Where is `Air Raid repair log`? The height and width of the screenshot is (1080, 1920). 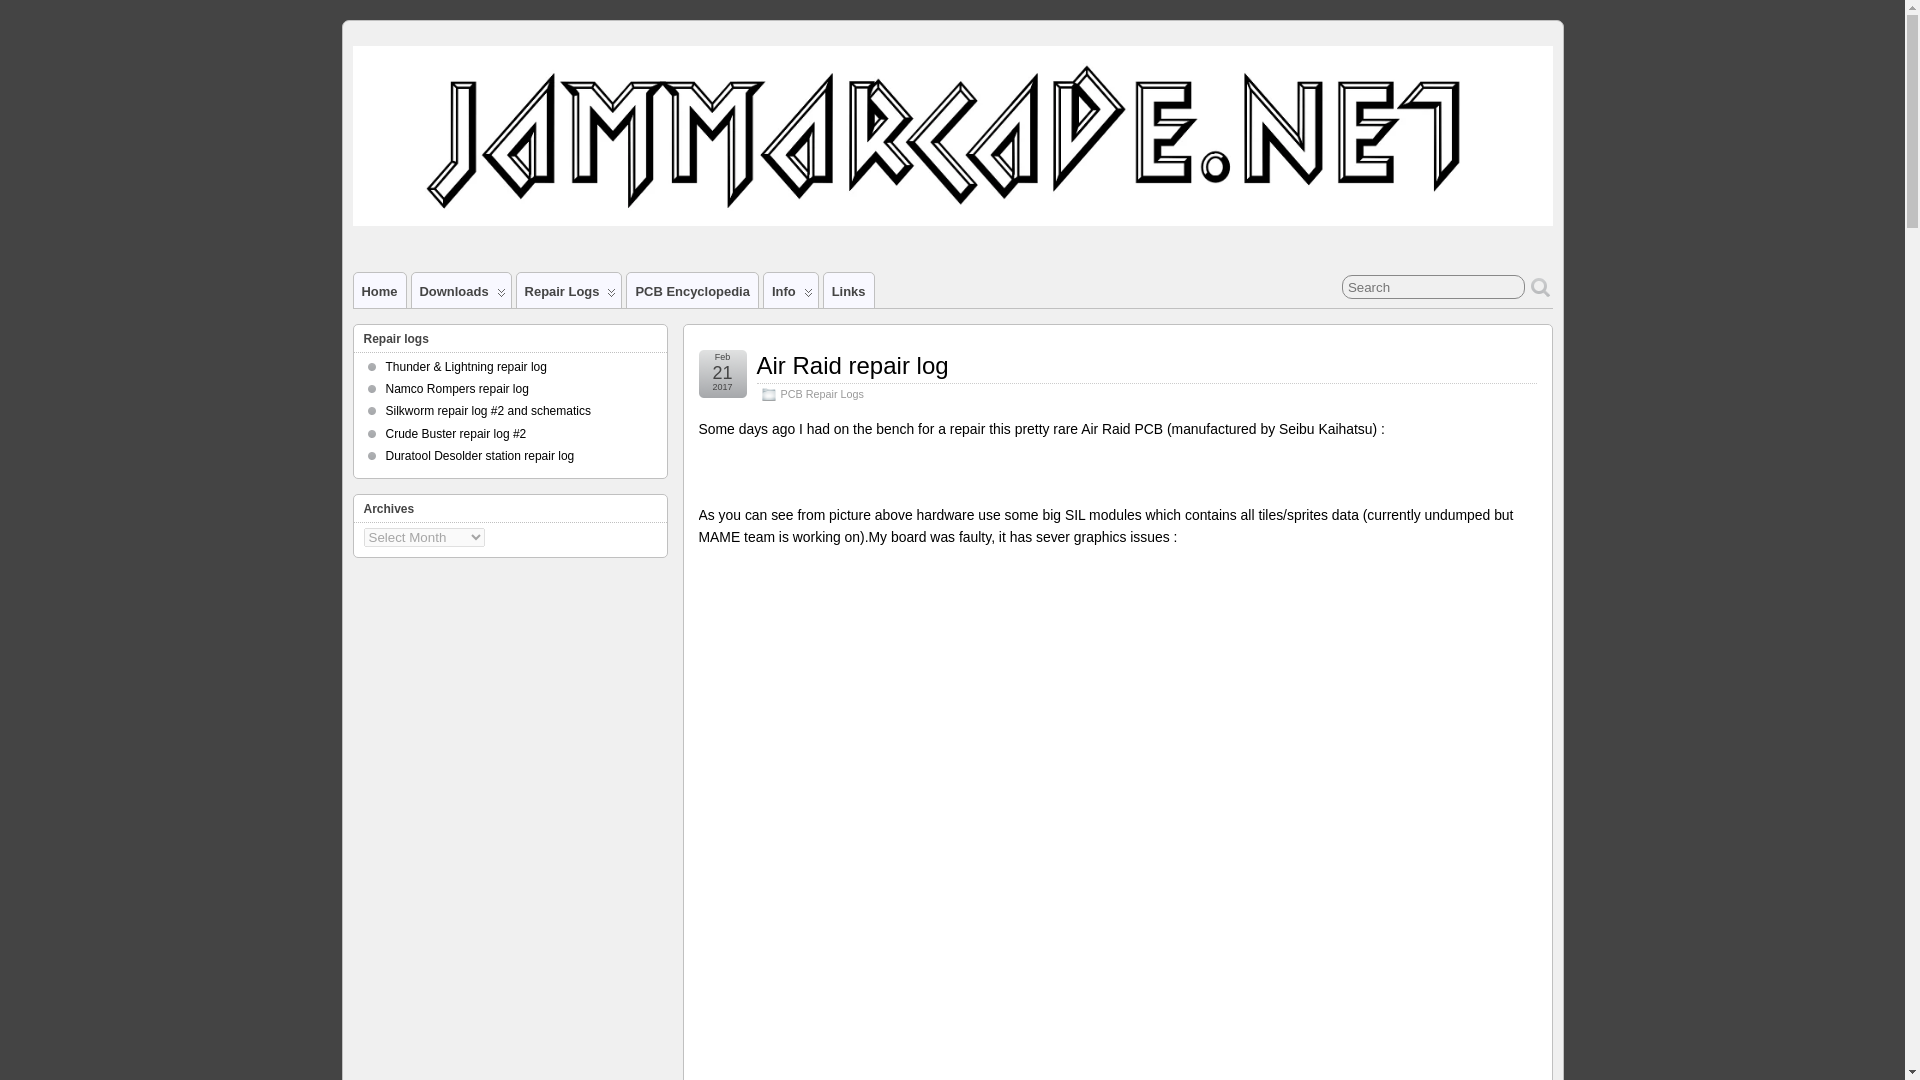
Air Raid repair log is located at coordinates (852, 366).